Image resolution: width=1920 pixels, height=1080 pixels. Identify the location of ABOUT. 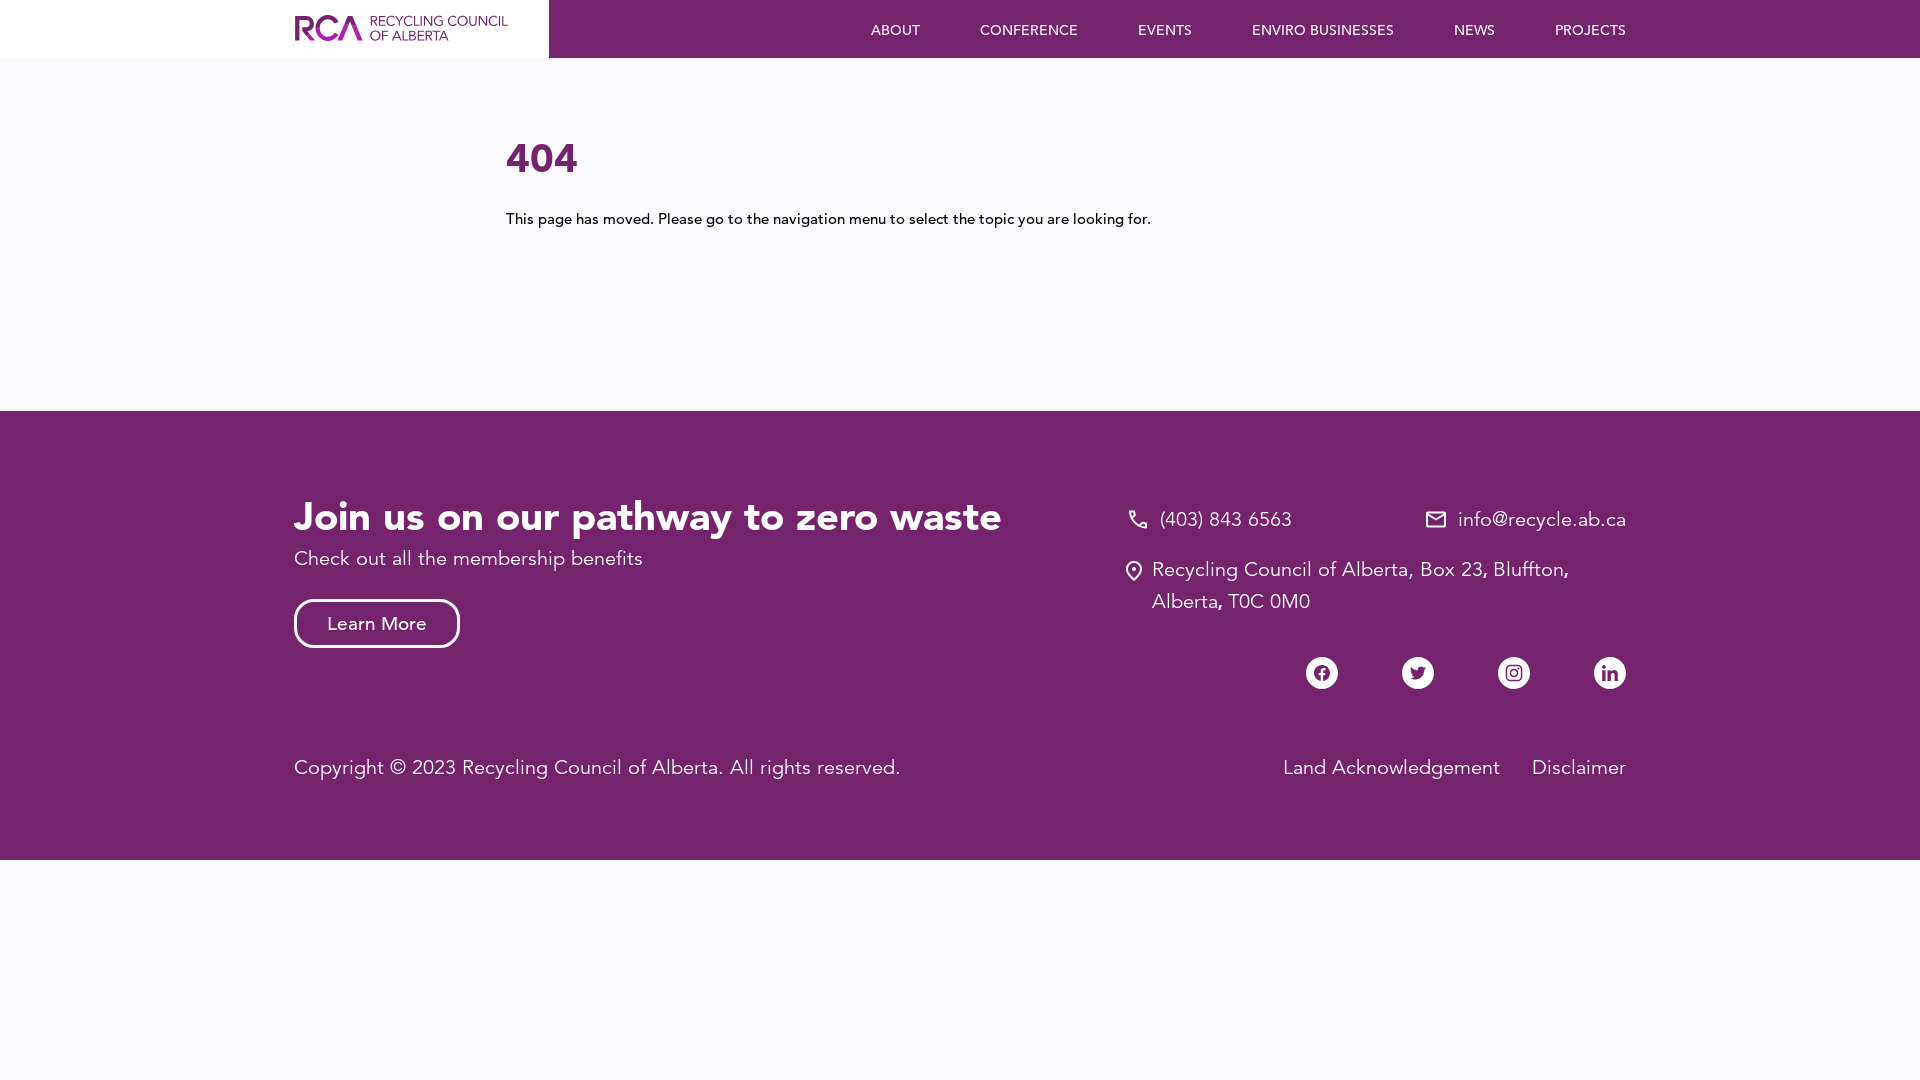
(896, 30).